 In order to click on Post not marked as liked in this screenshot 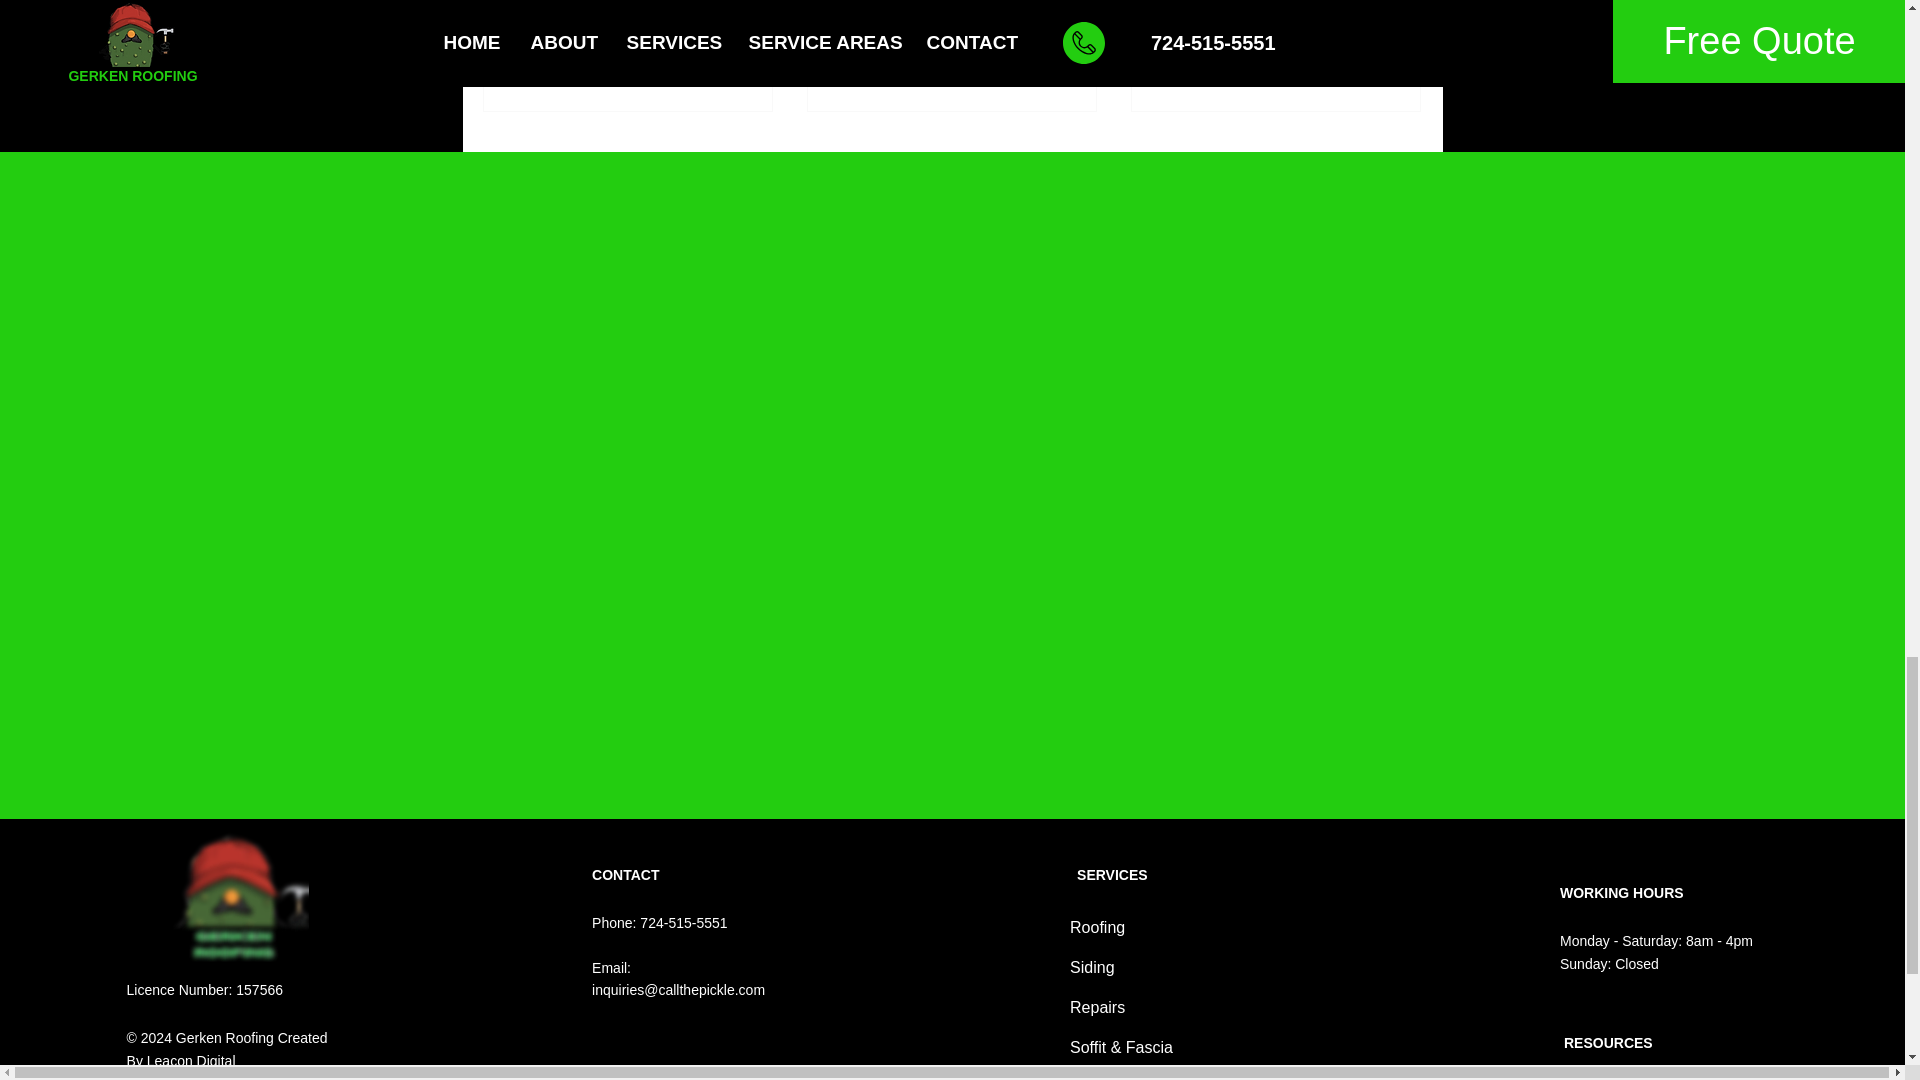, I will do `click(840, 78)`.